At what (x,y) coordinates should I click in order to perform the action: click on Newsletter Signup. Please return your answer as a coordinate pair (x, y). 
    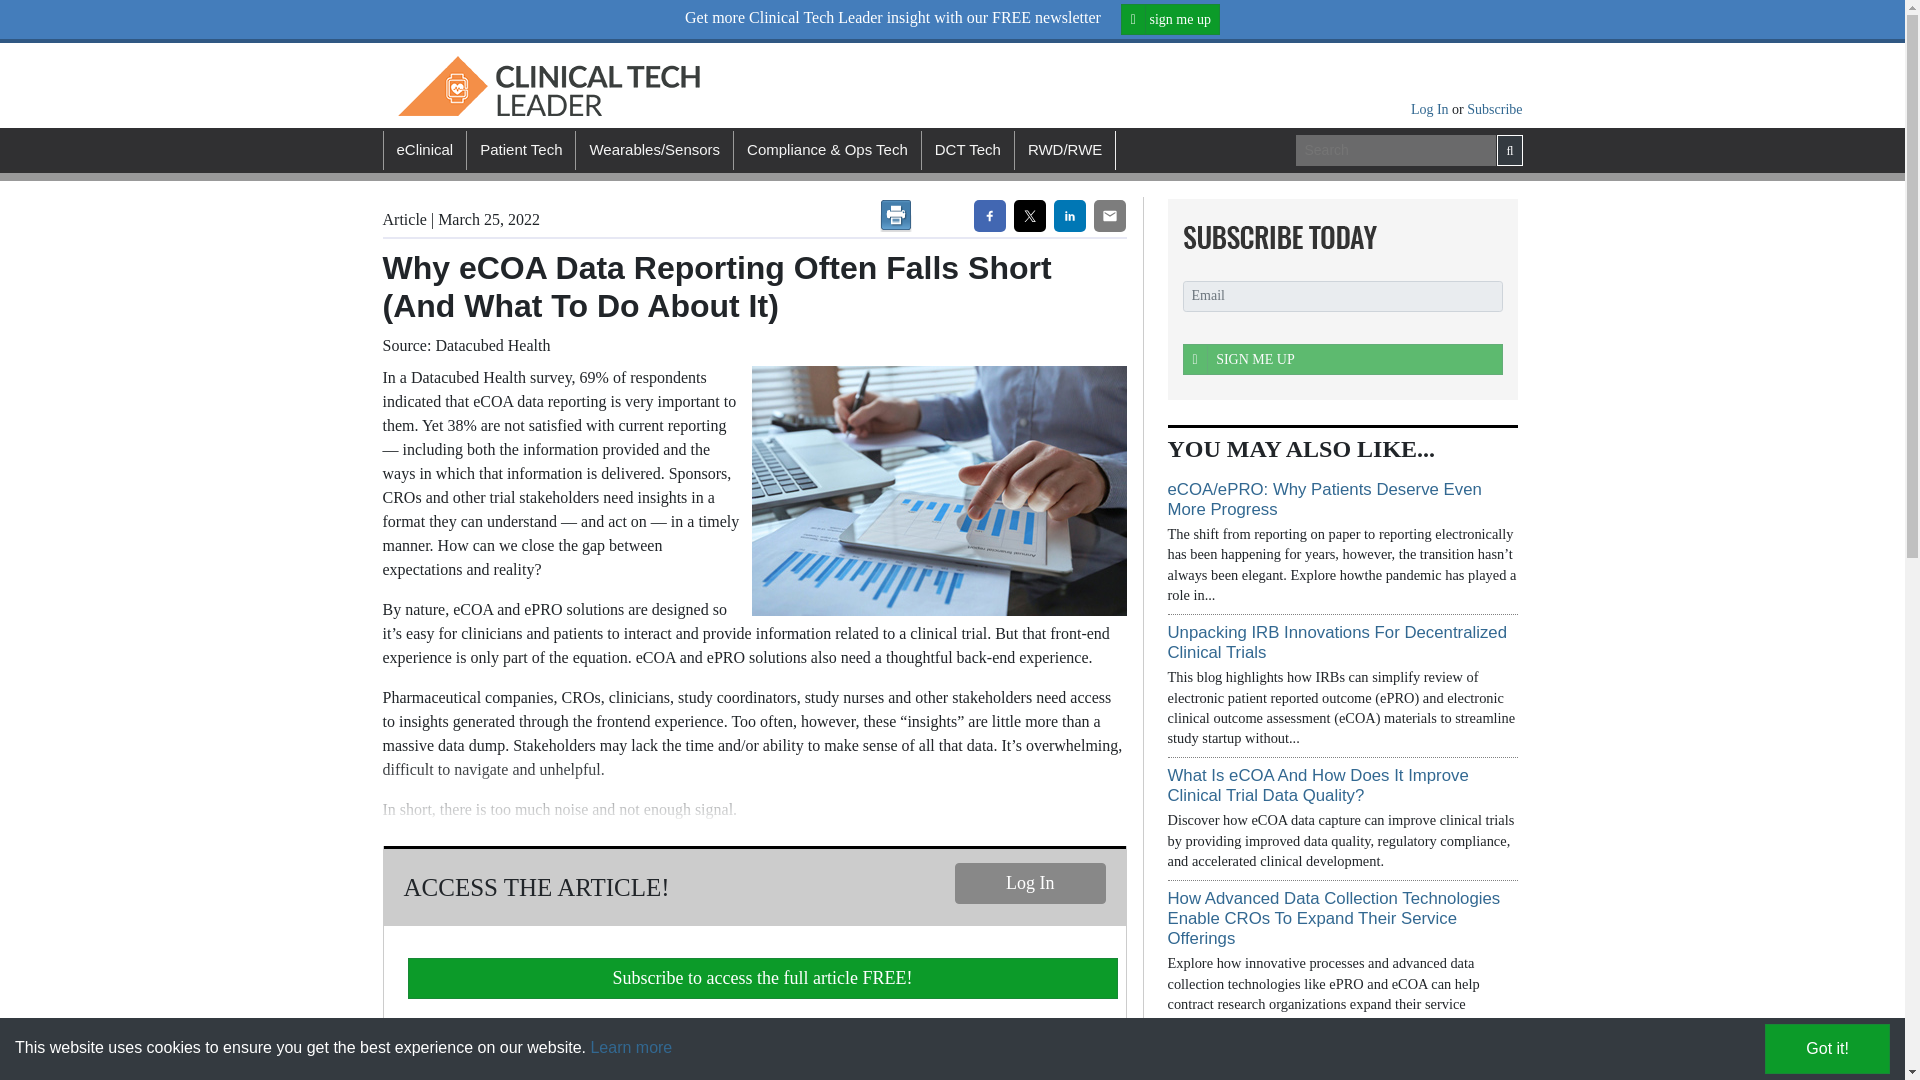
    Looking at the image, I should click on (1336, 236).